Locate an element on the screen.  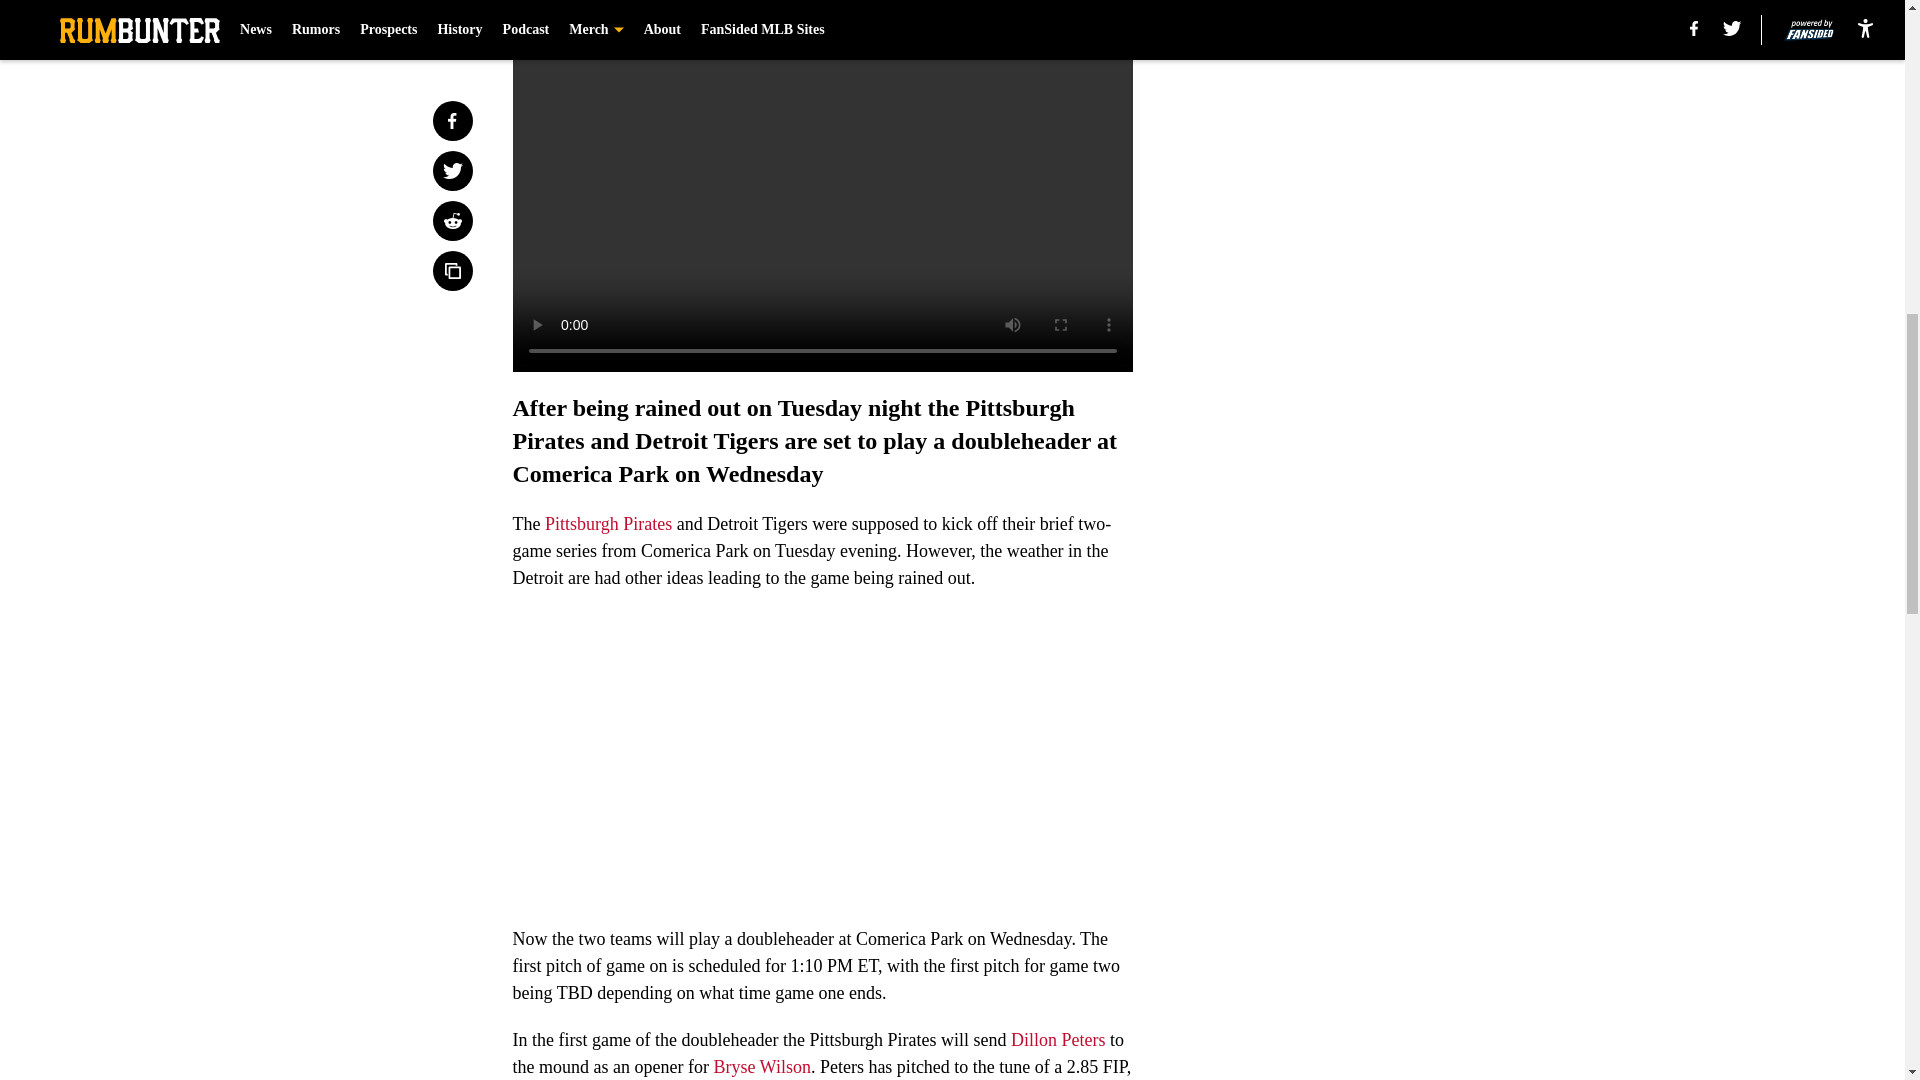
3rd party ad content is located at coordinates (1382, 148).